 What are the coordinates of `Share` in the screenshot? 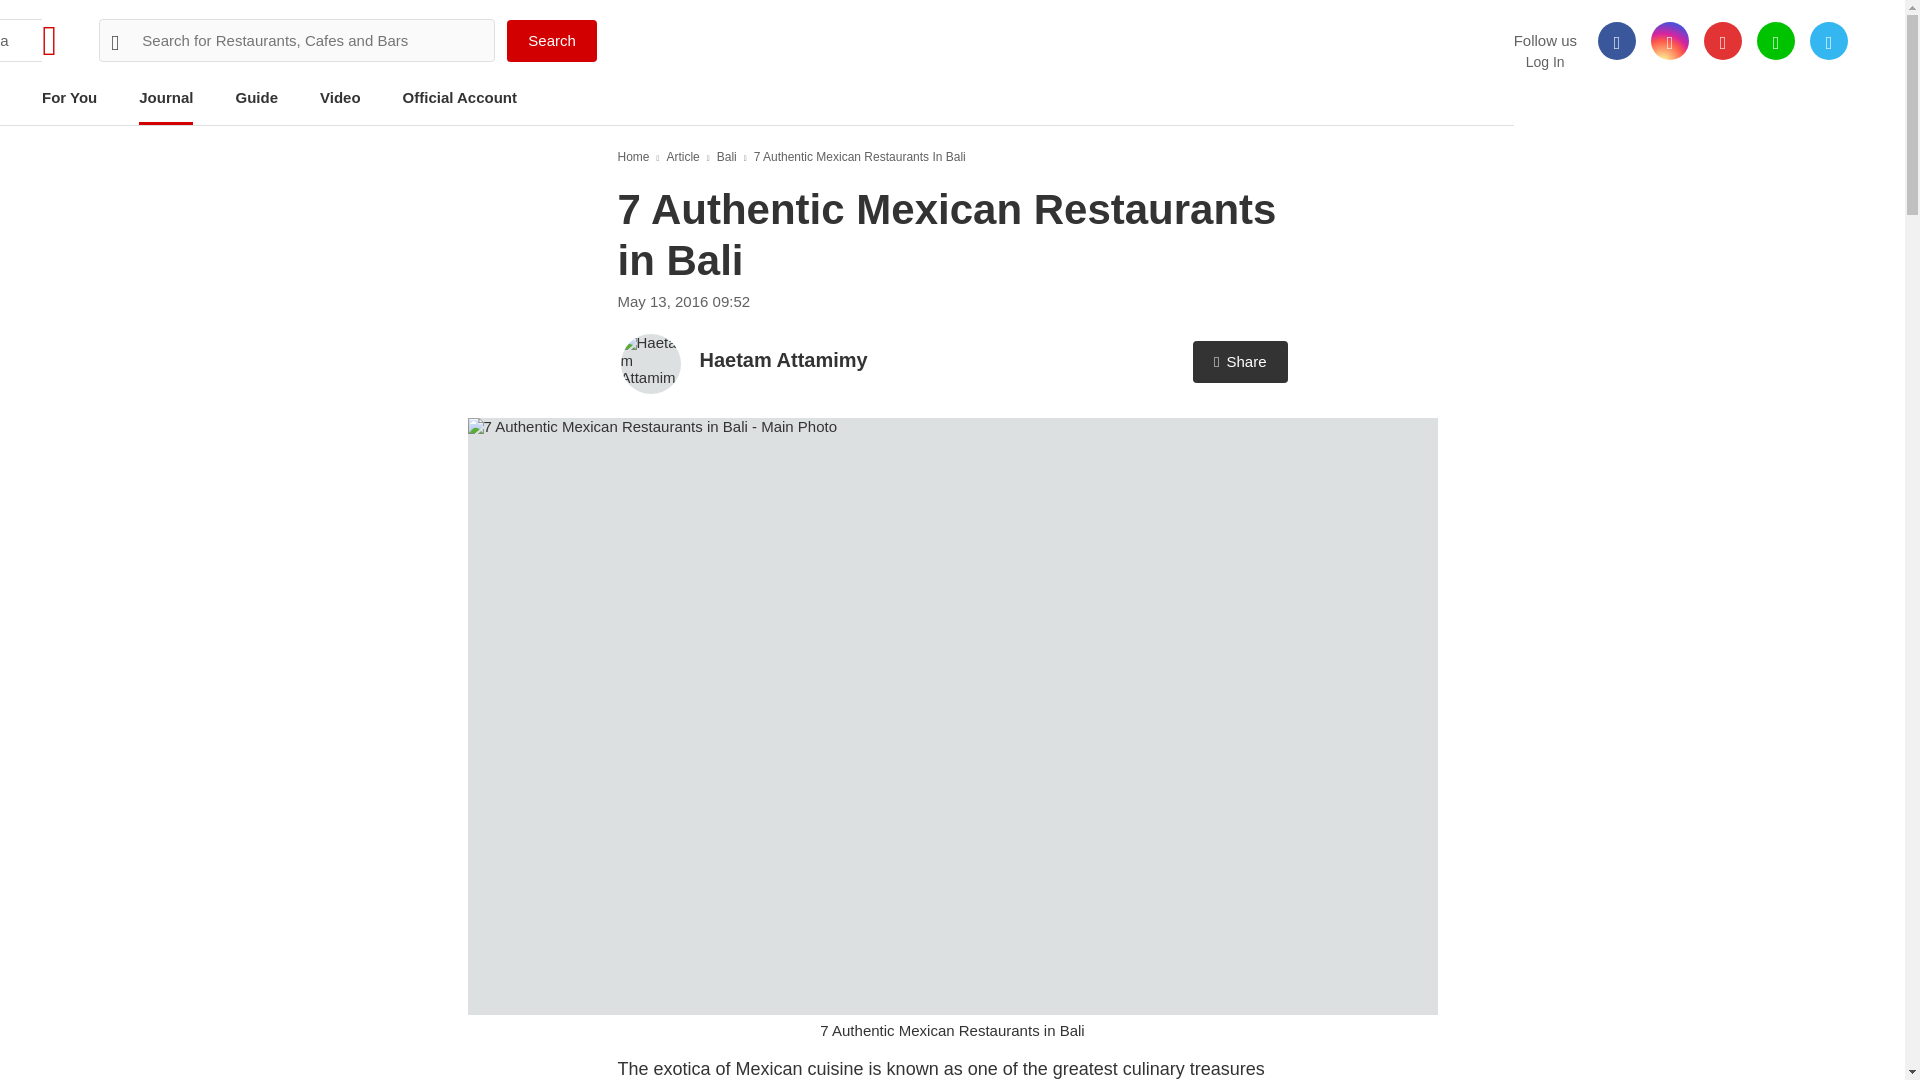 It's located at (1240, 362).